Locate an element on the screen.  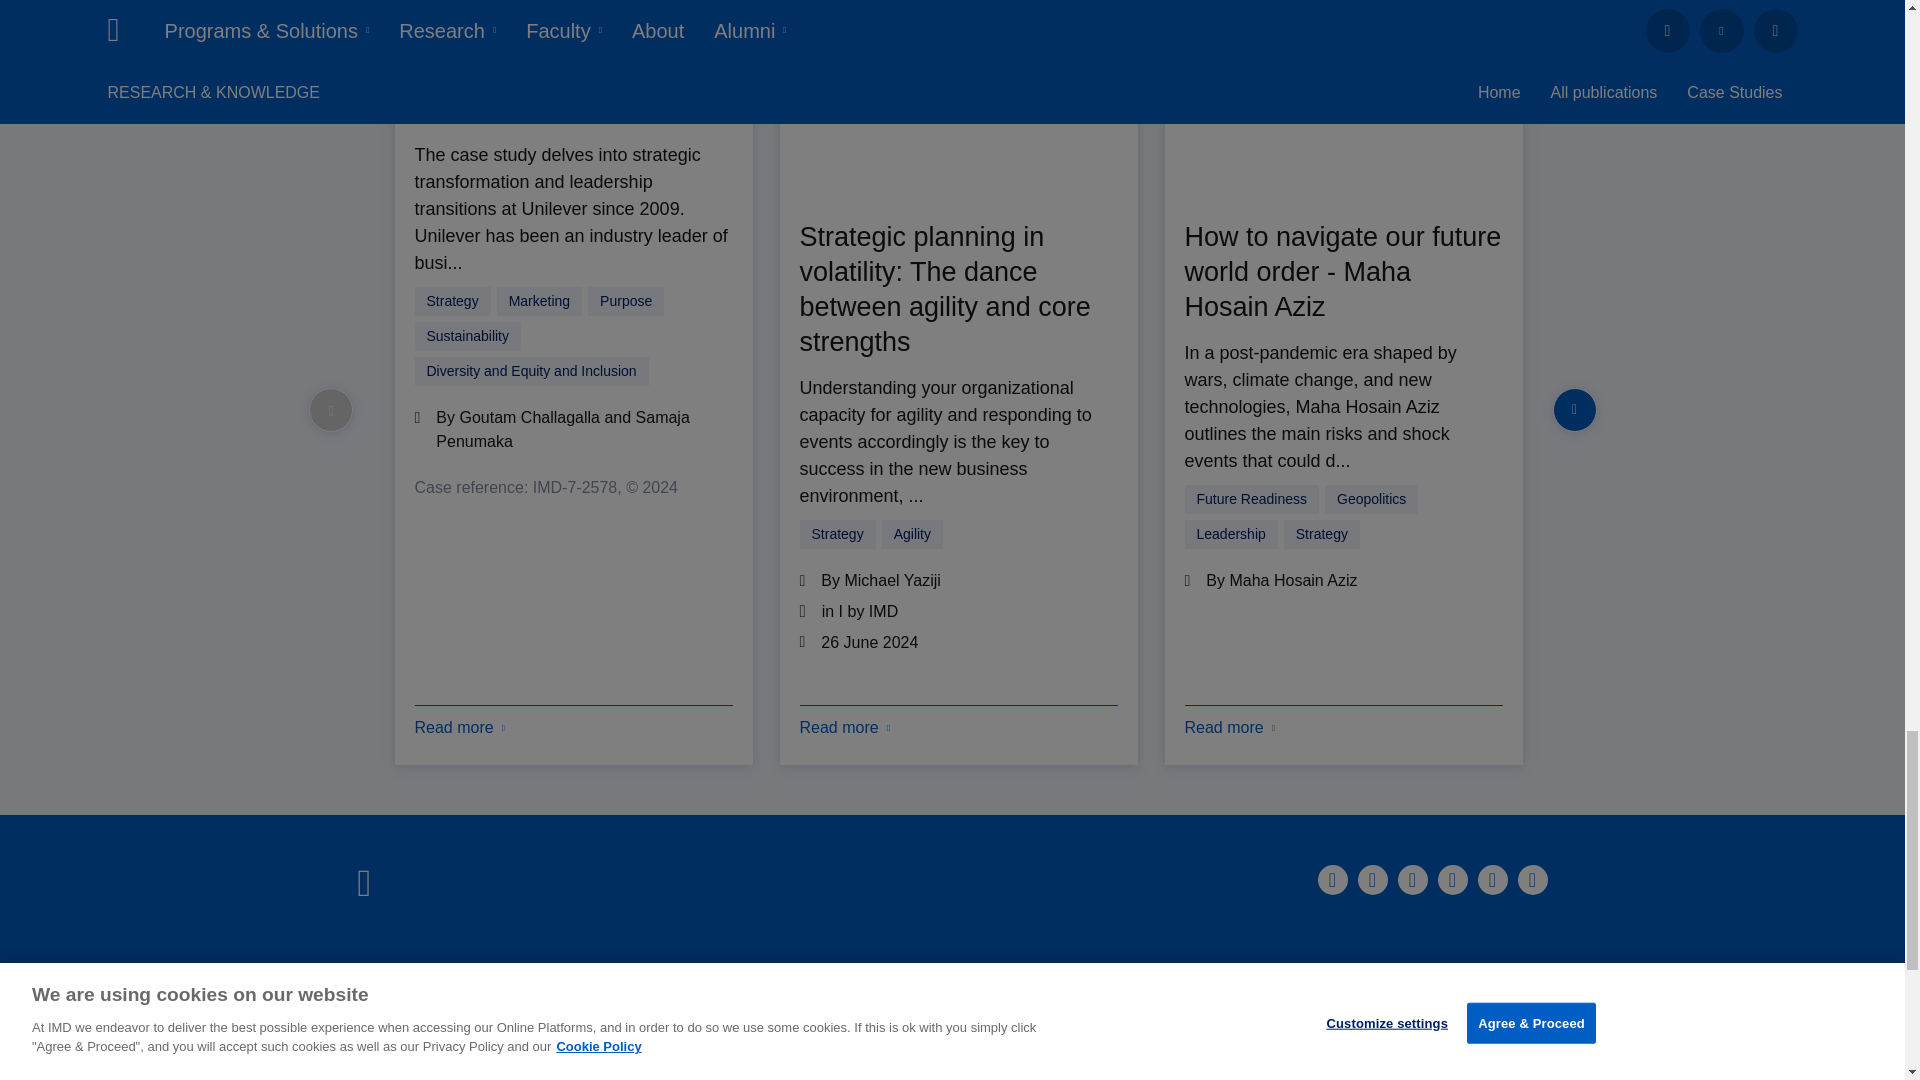
Instagram is located at coordinates (1412, 880).